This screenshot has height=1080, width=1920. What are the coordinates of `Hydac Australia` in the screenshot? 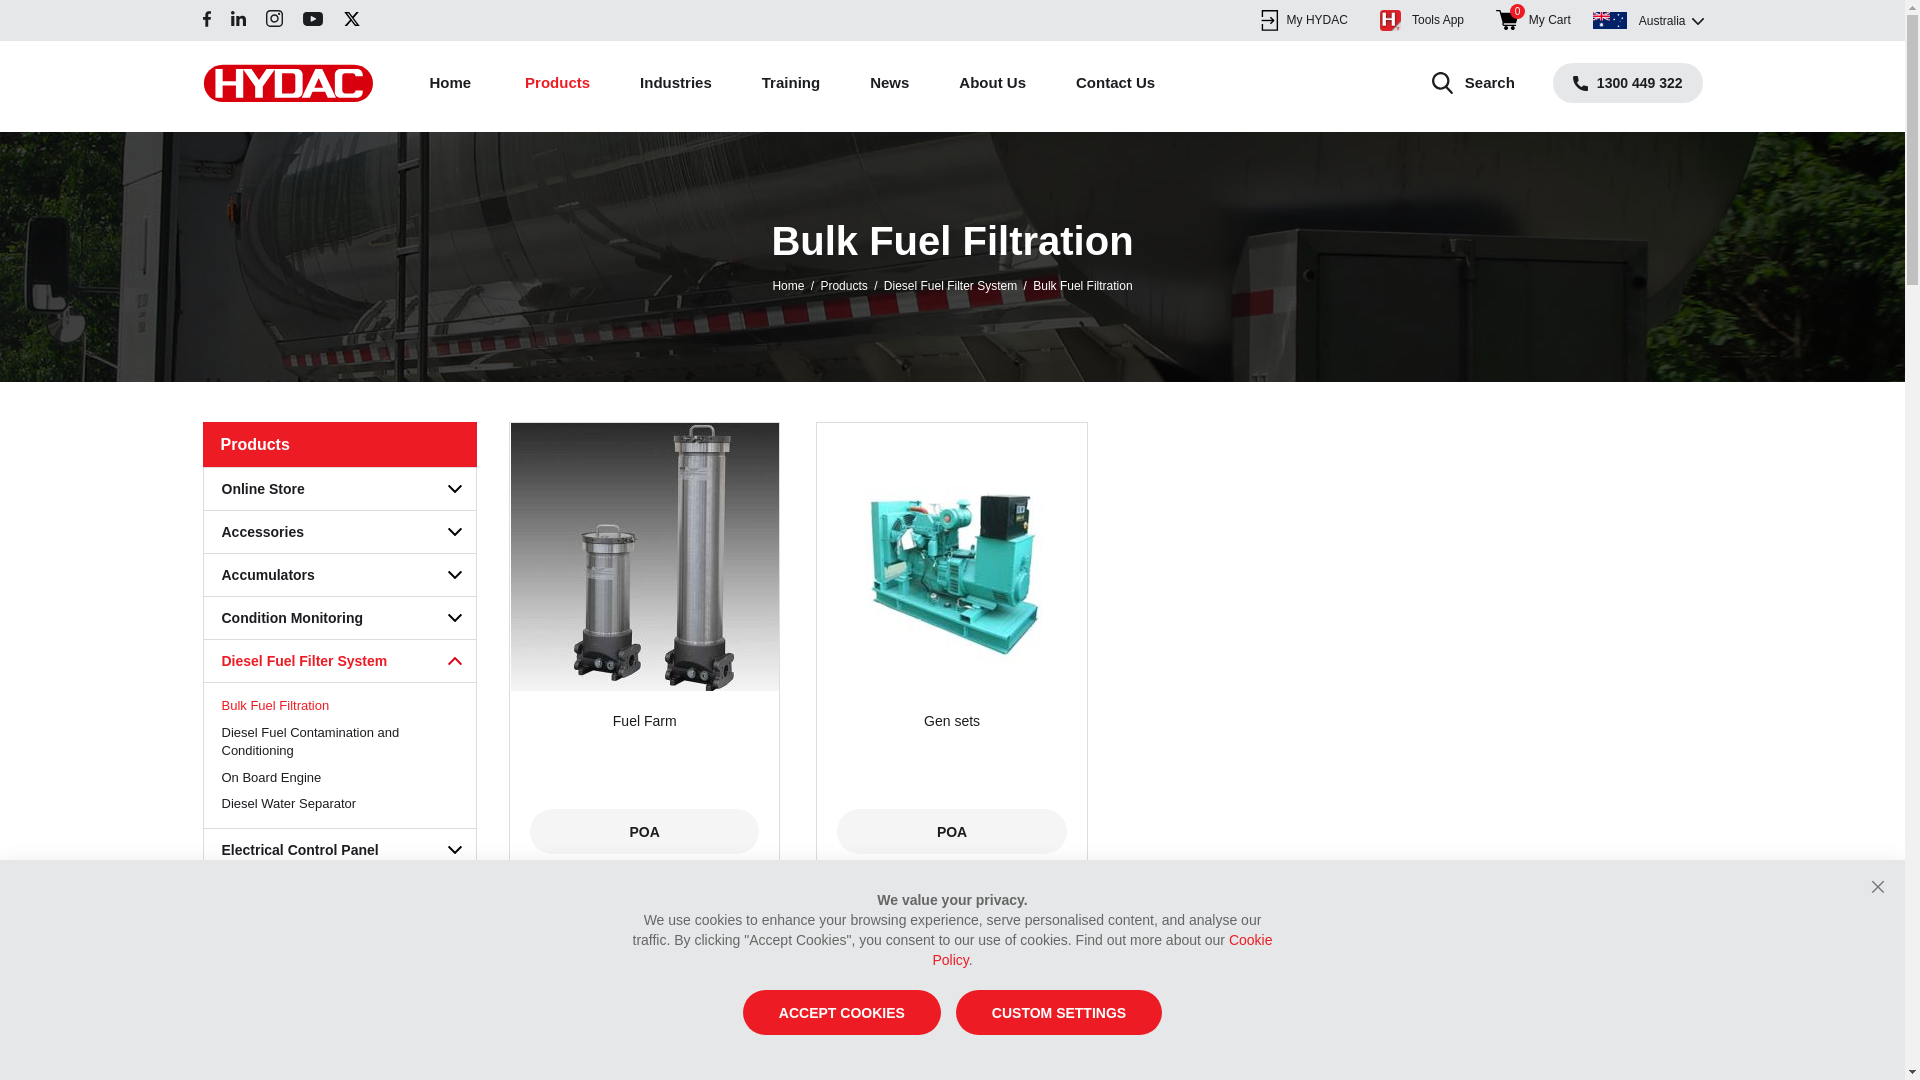 It's located at (288, 83).